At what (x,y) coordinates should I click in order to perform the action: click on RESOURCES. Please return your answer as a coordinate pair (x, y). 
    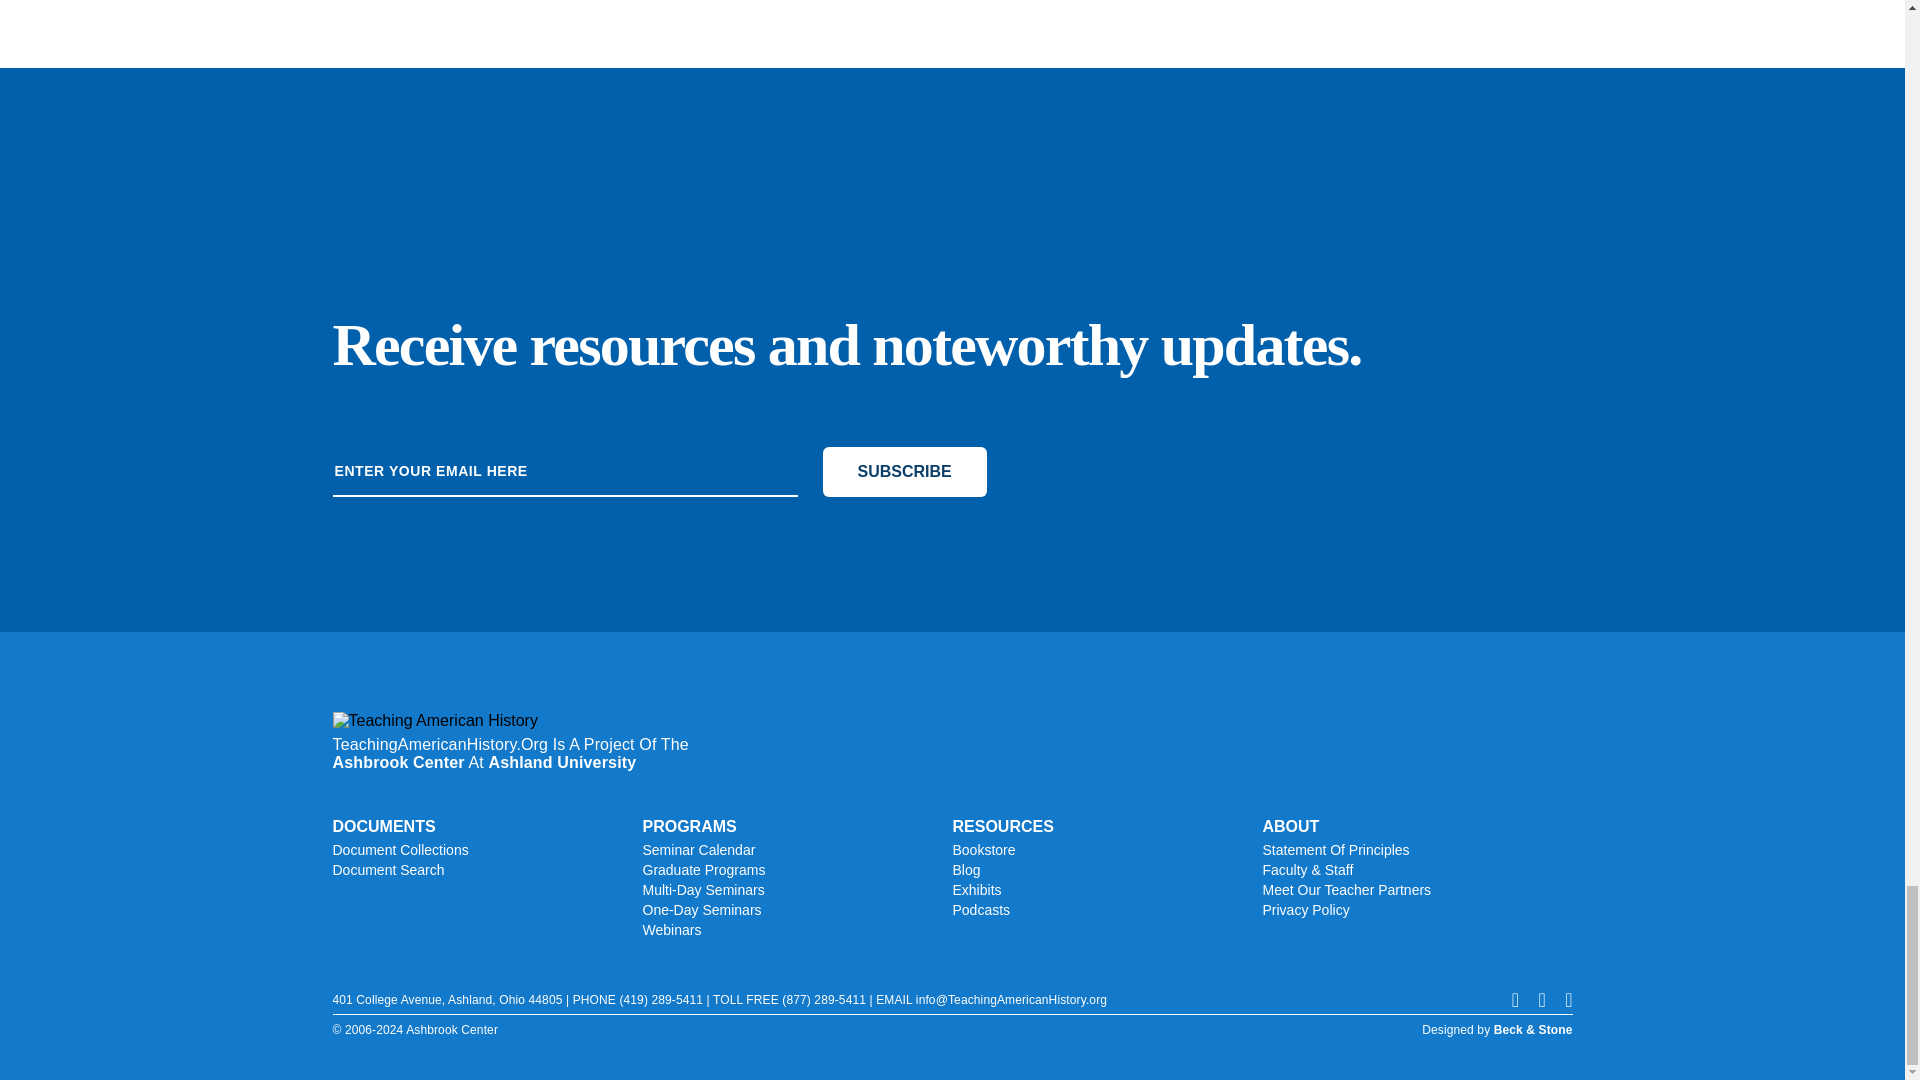
    Looking at the image, I should click on (1106, 826).